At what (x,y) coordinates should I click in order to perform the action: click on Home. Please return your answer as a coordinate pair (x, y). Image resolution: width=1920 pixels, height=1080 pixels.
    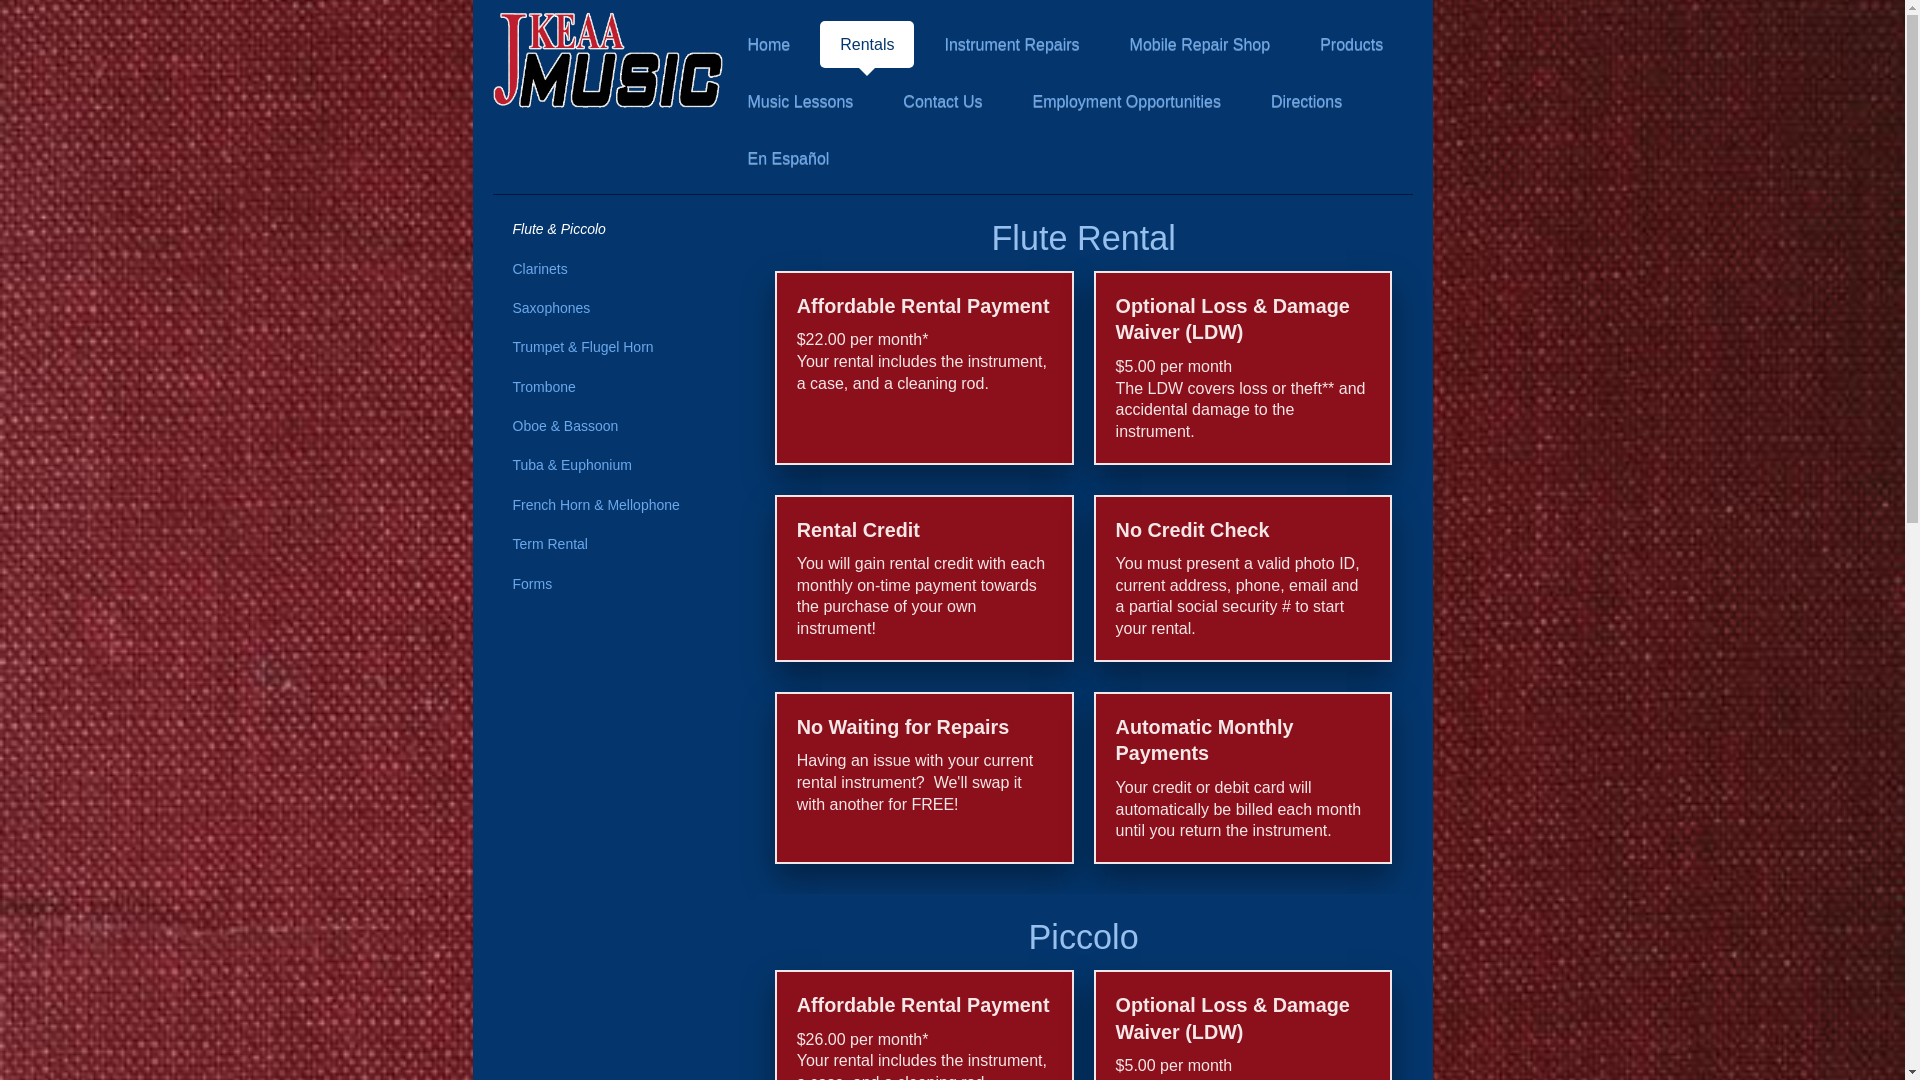
    Looking at the image, I should click on (768, 44).